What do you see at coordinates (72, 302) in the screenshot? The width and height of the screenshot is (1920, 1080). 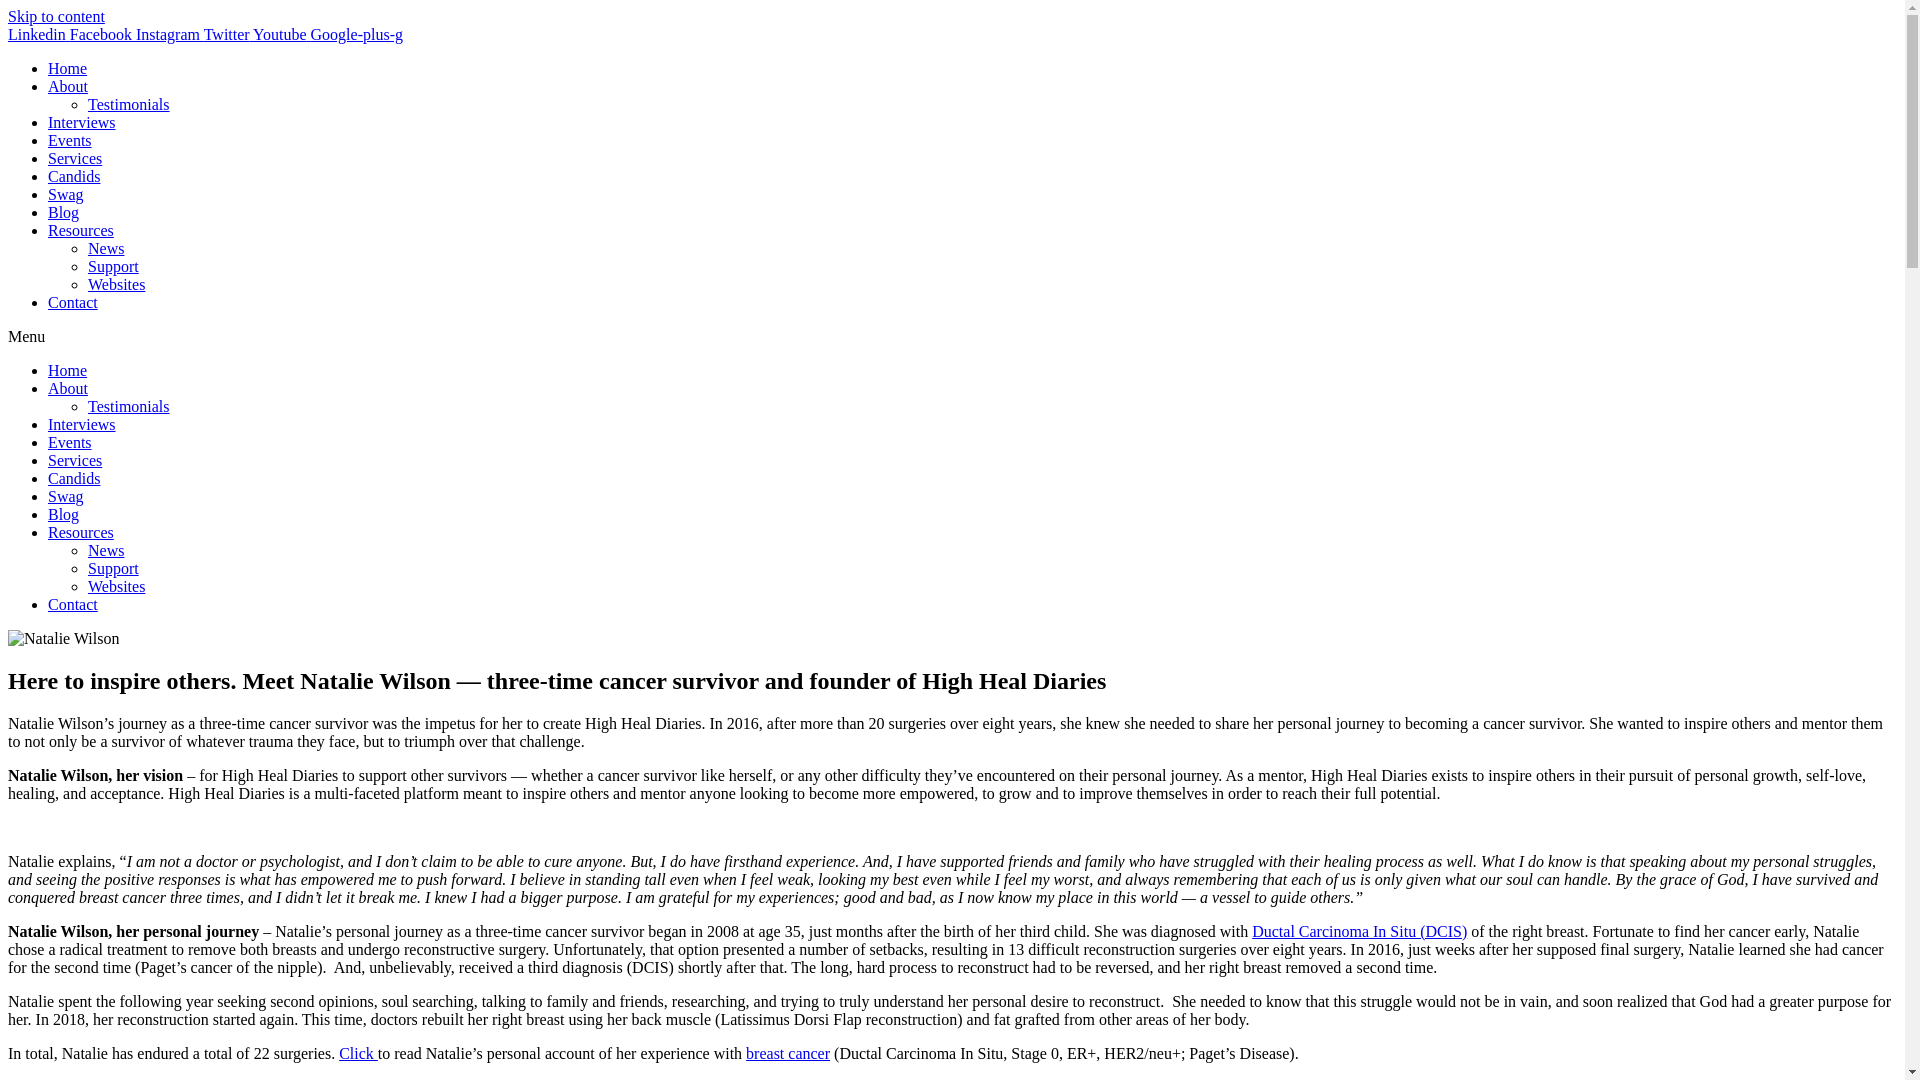 I see `Contact` at bounding box center [72, 302].